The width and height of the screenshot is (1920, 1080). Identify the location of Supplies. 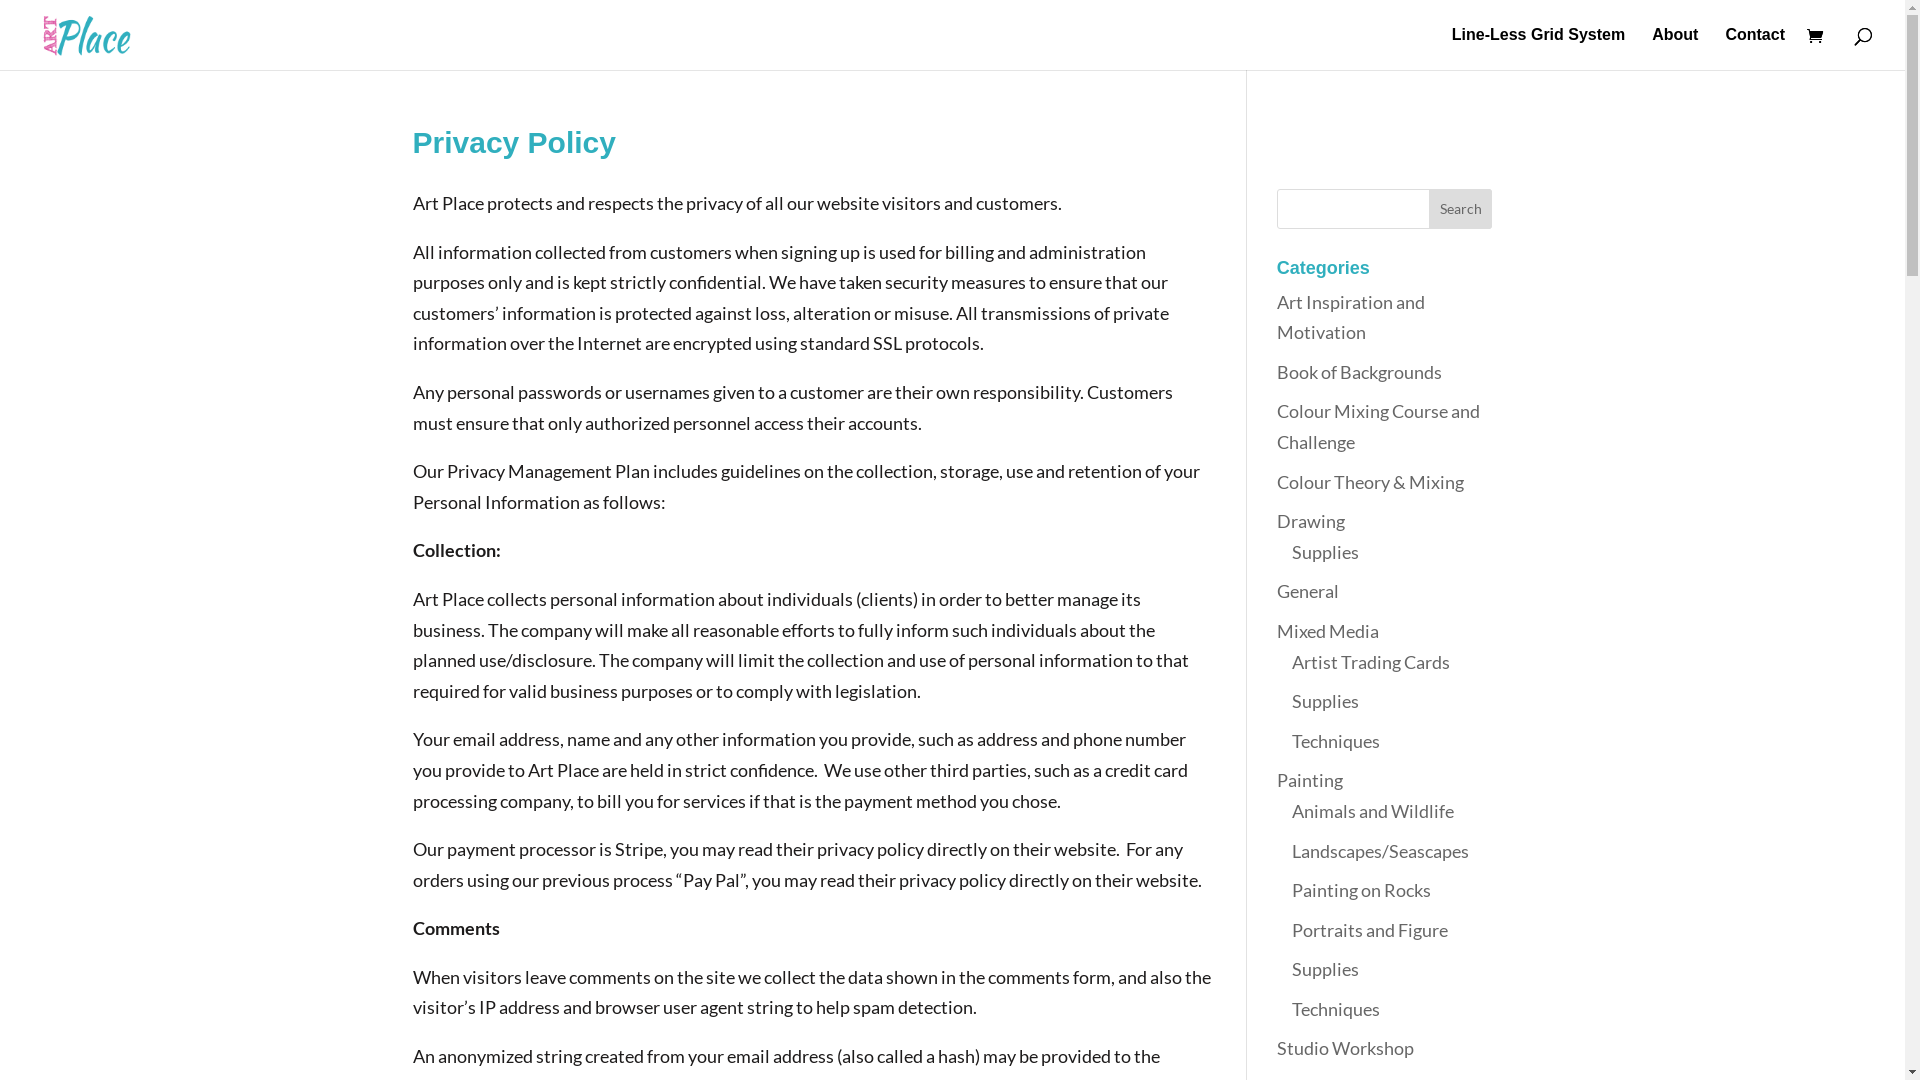
(1326, 969).